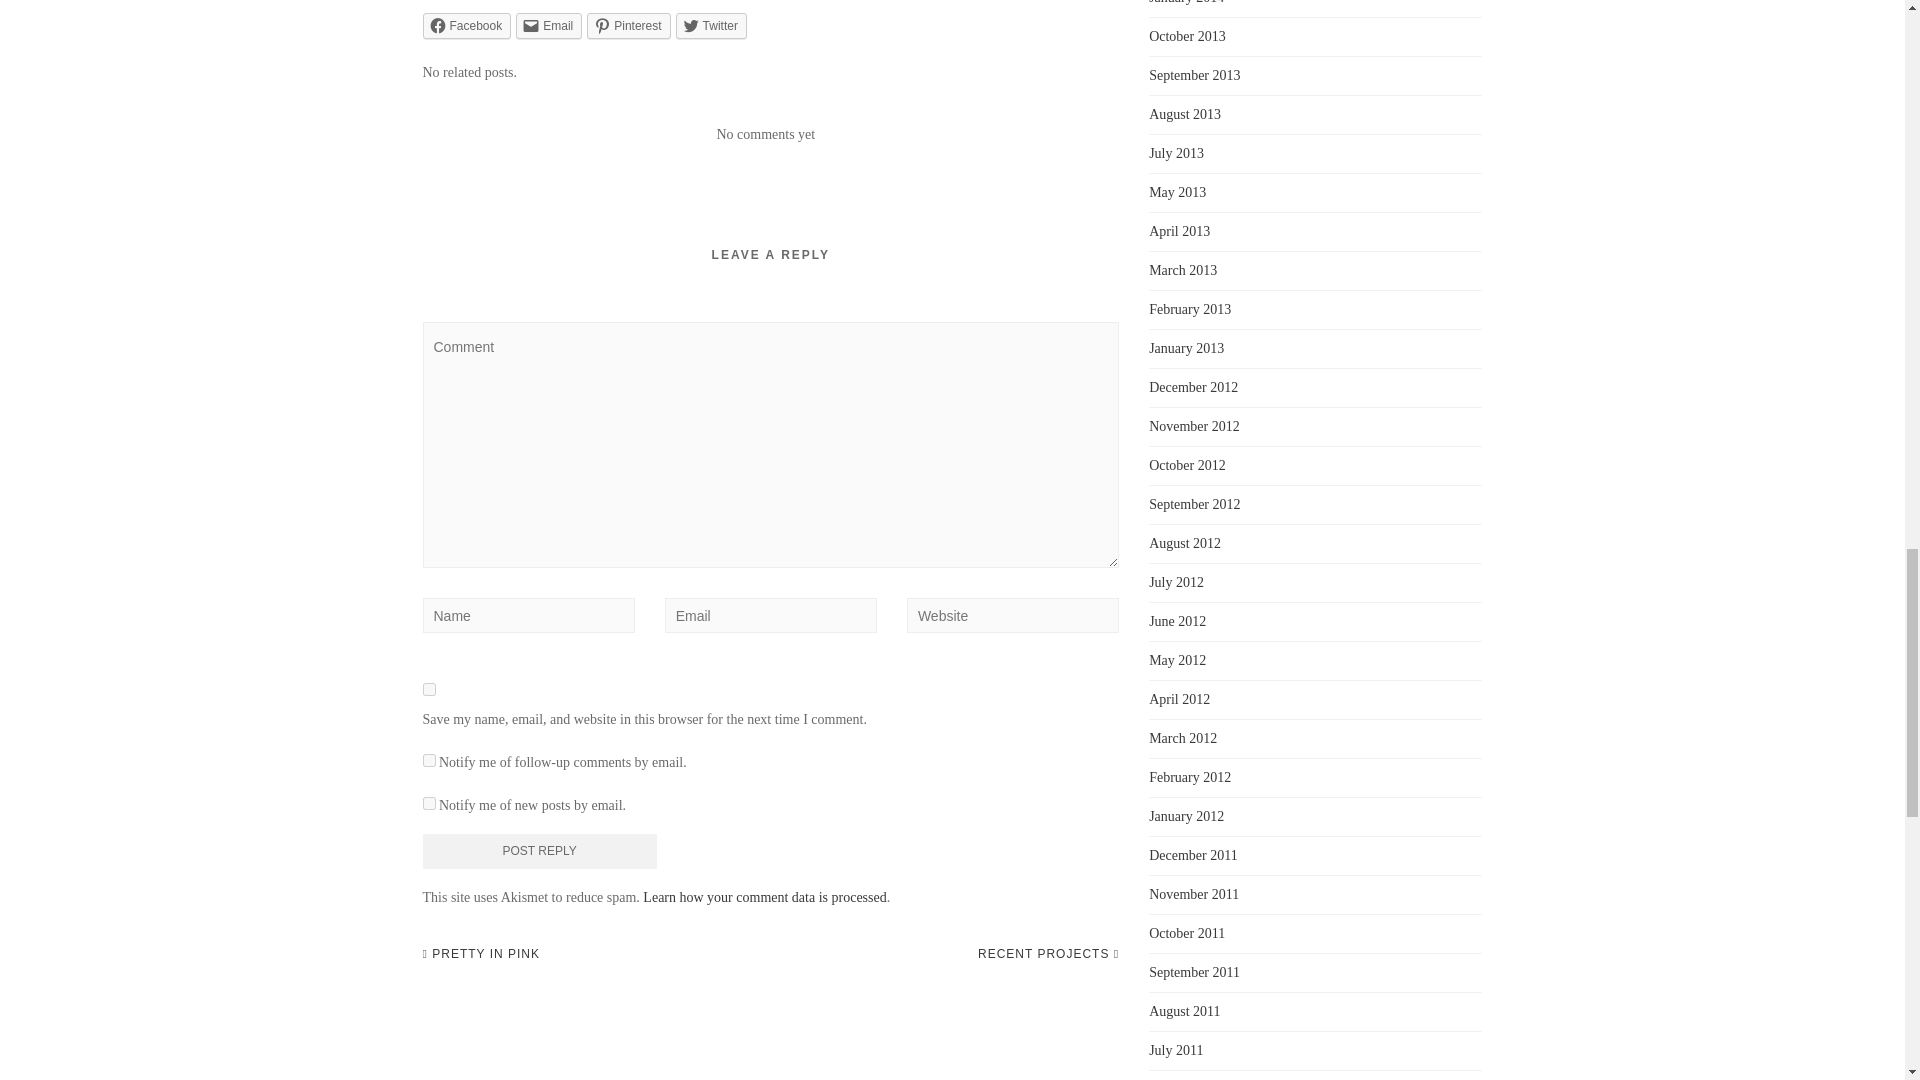  Describe the element at coordinates (1048, 953) in the screenshot. I see `RECENT PROJECTS` at that location.